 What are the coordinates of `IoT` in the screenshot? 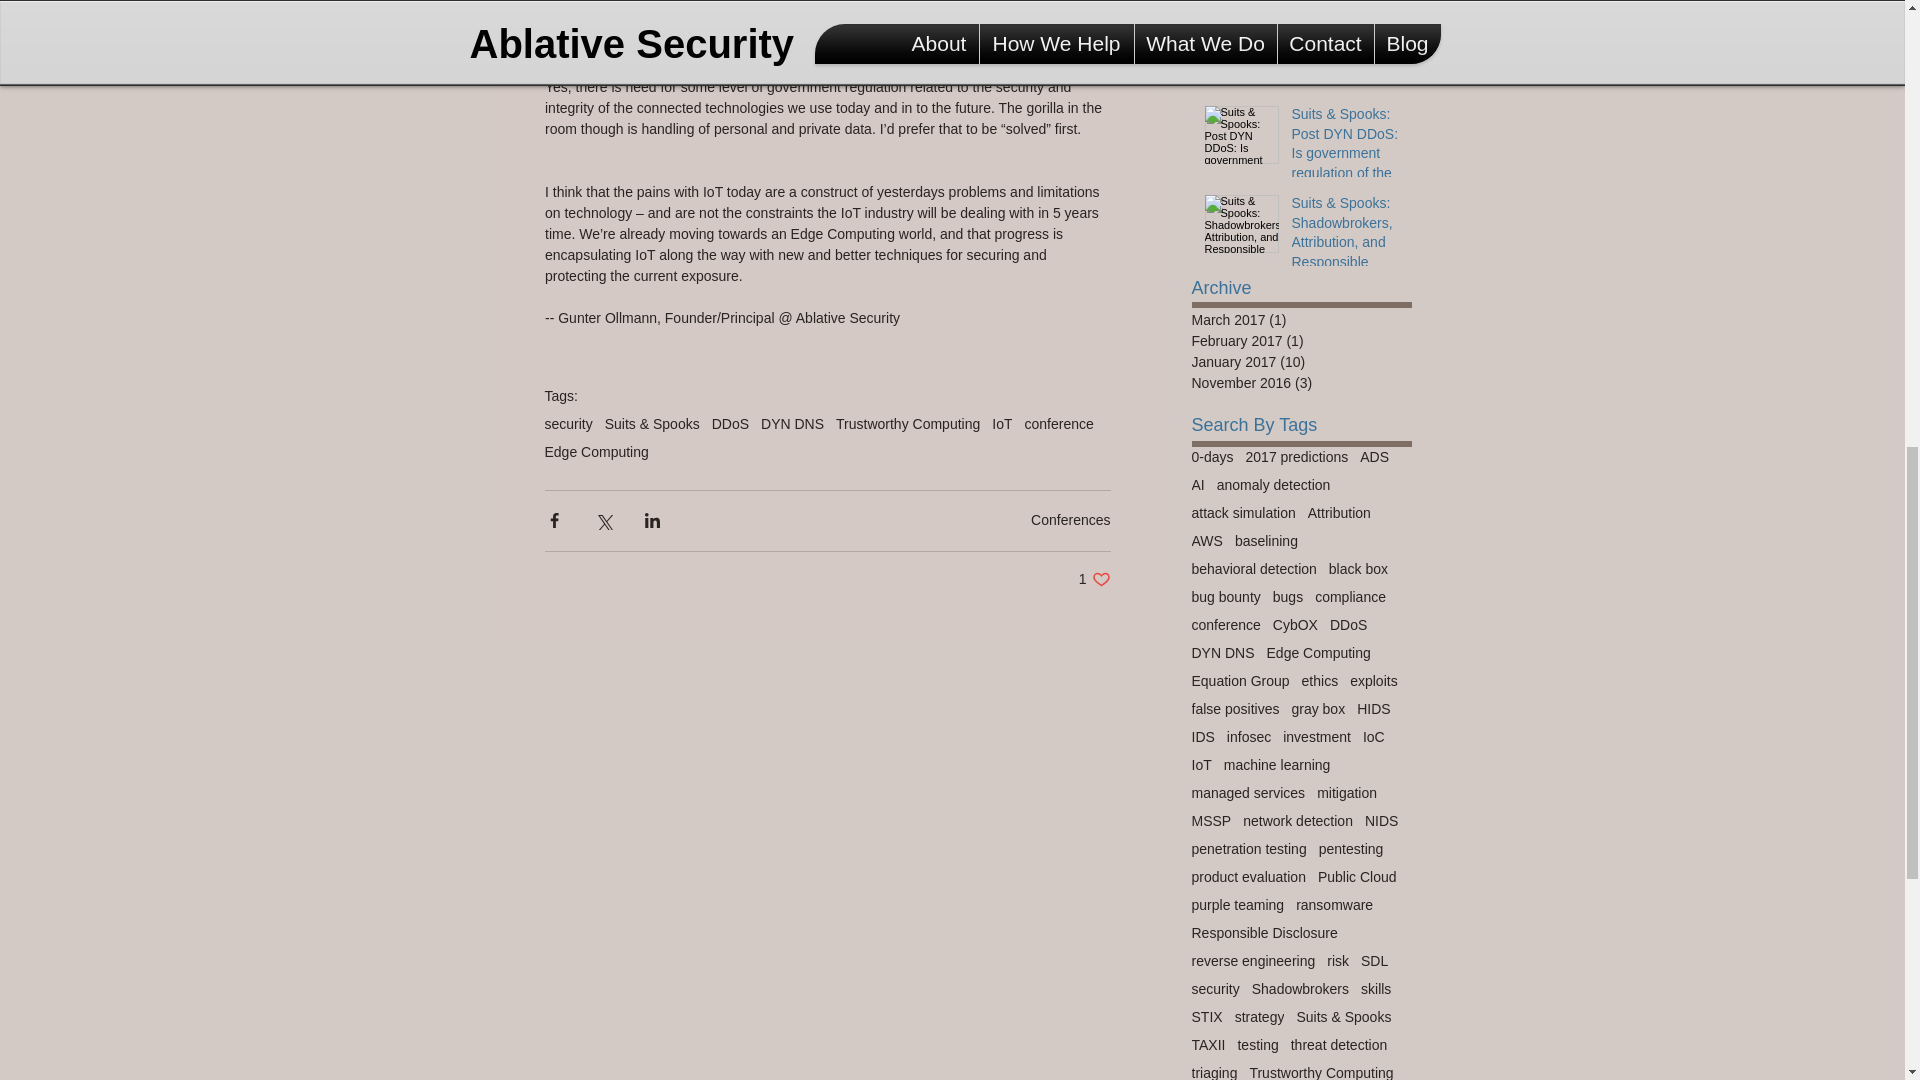 It's located at (1213, 456).